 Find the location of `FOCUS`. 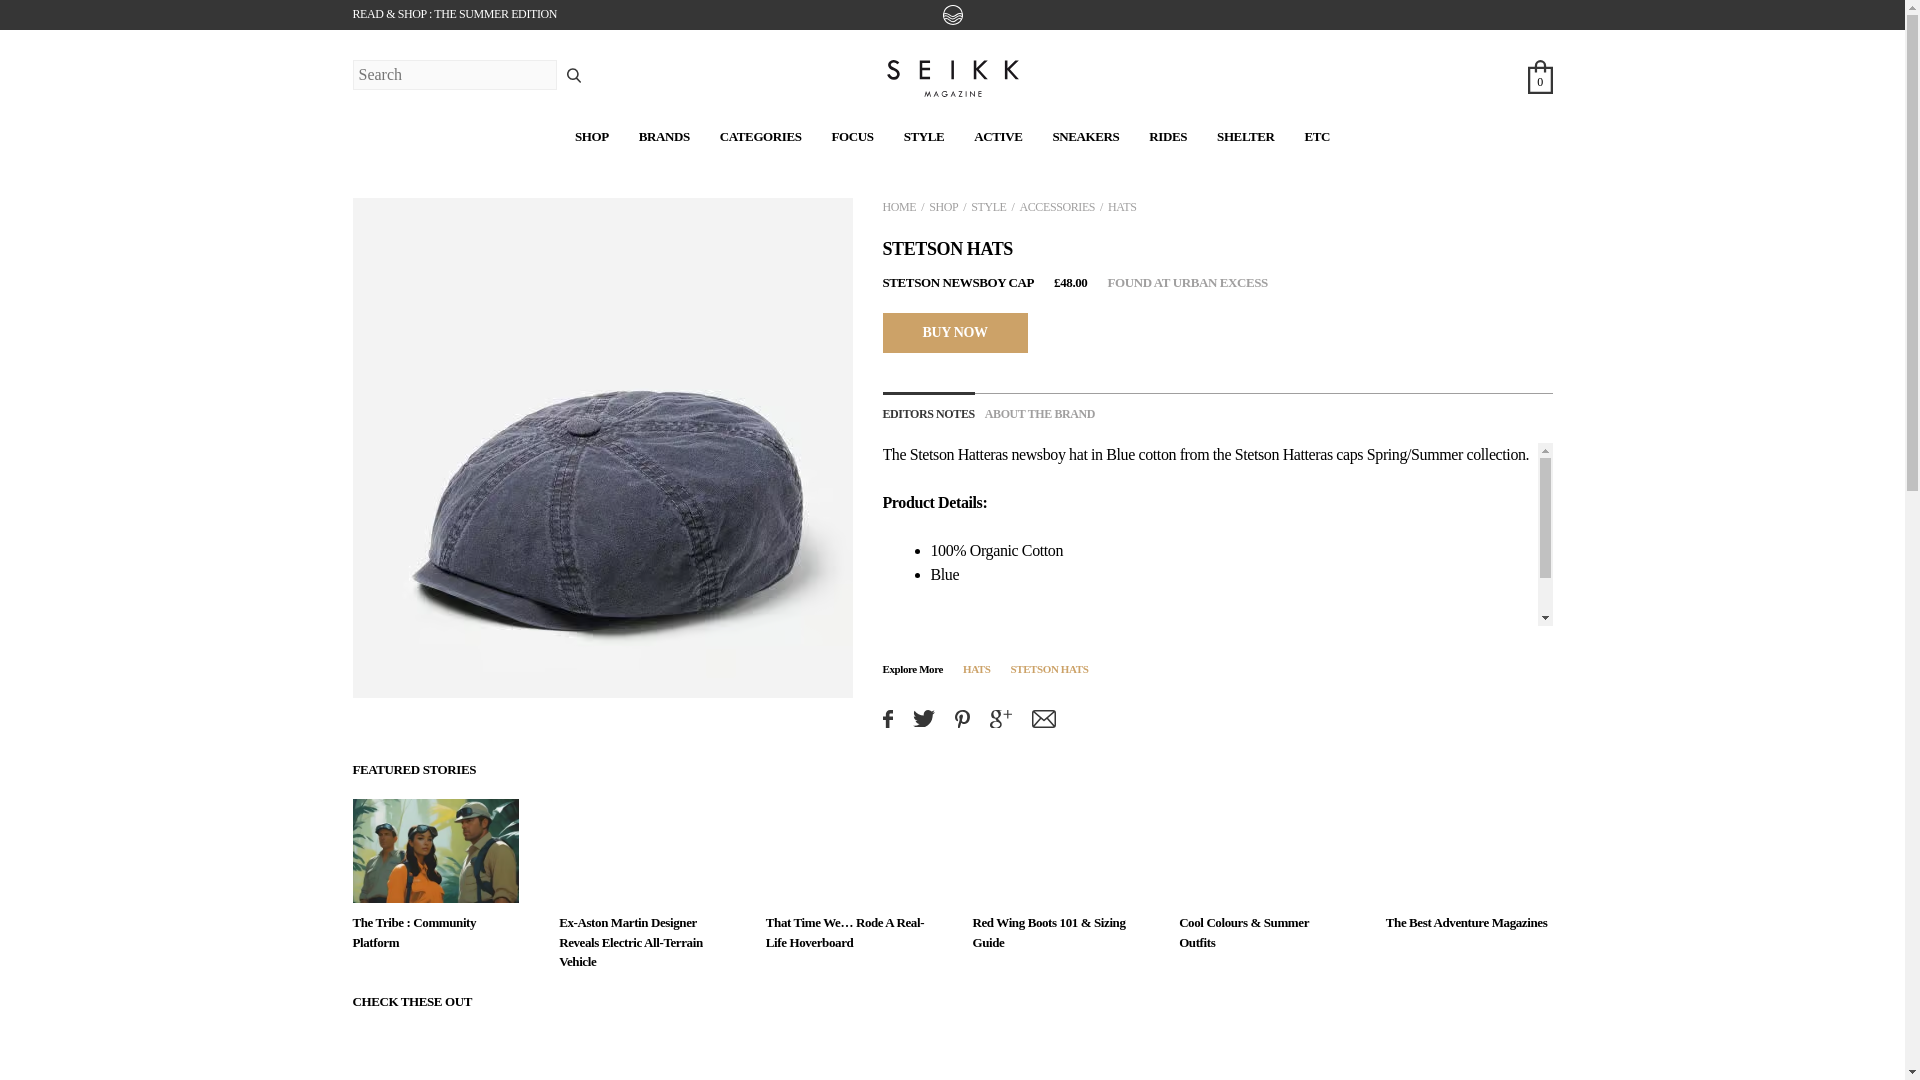

FOCUS is located at coordinates (852, 136).